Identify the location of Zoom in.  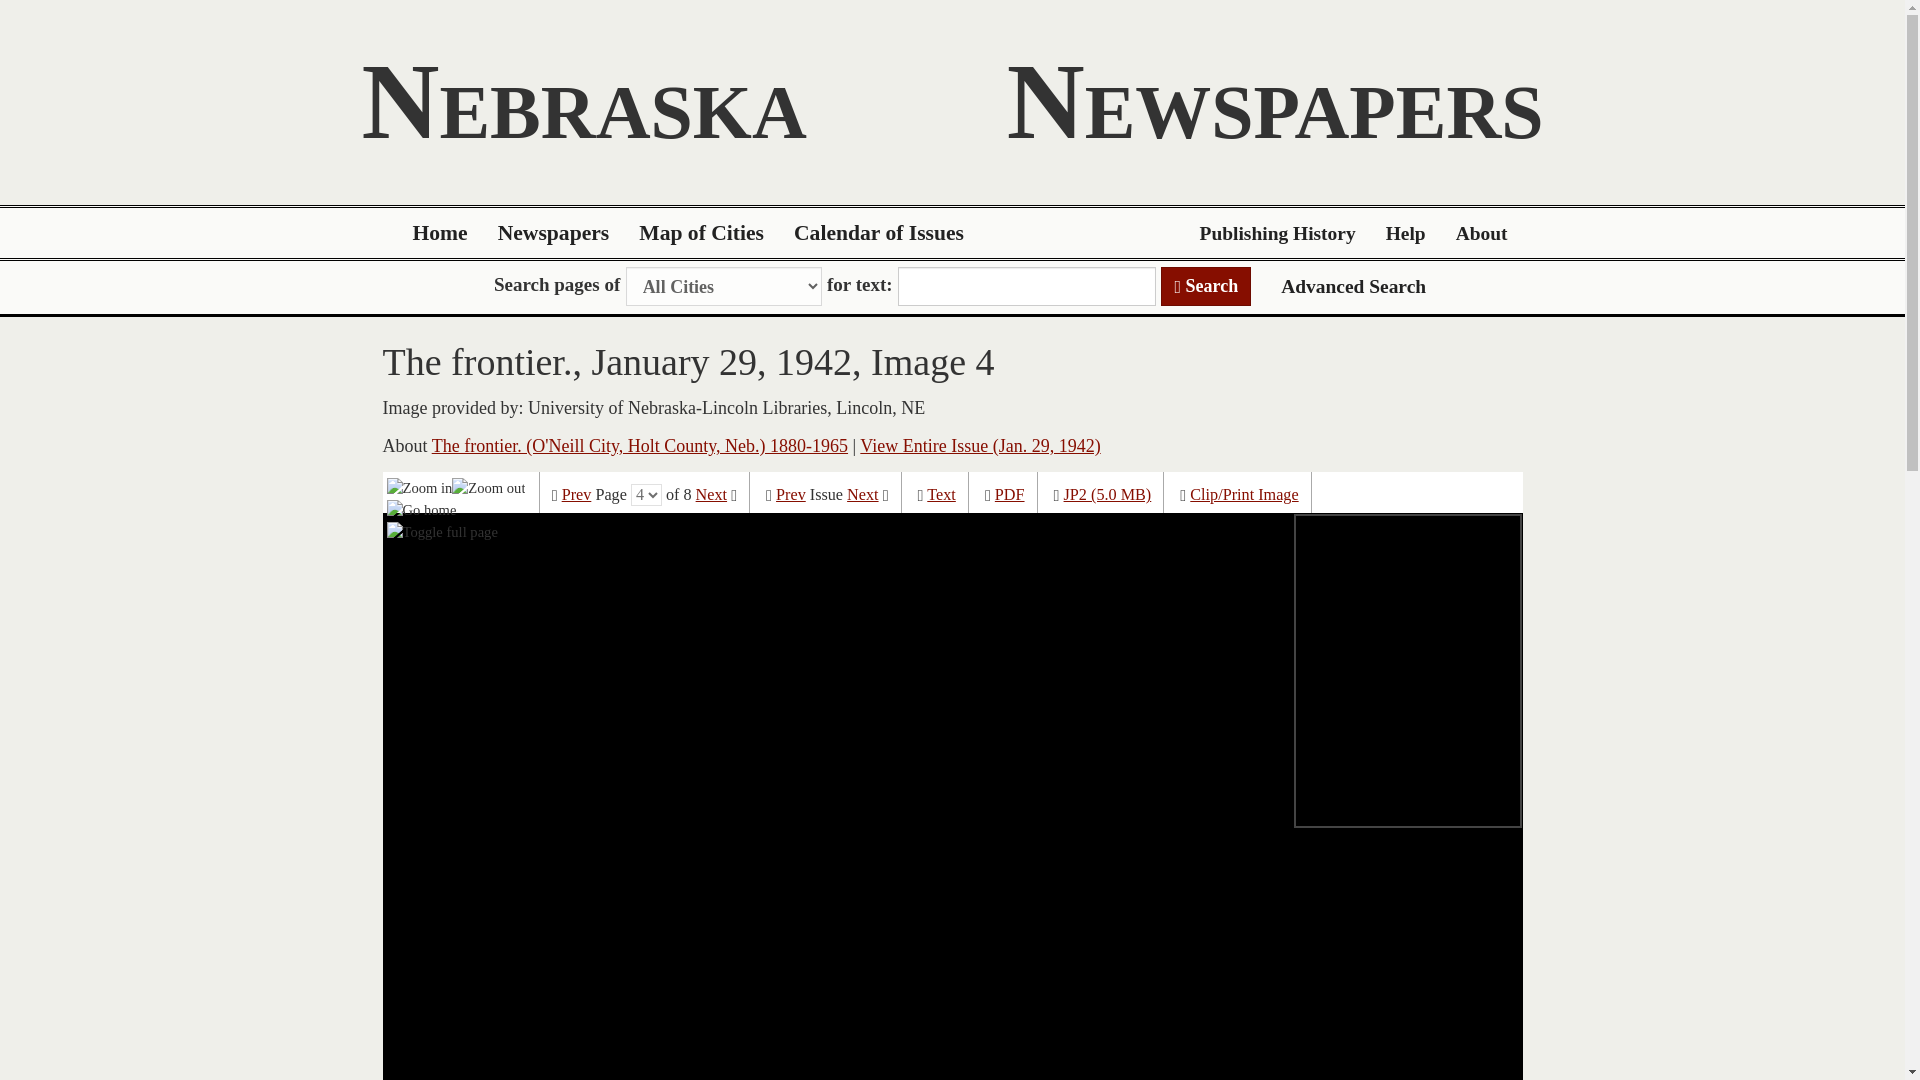
(420, 486).